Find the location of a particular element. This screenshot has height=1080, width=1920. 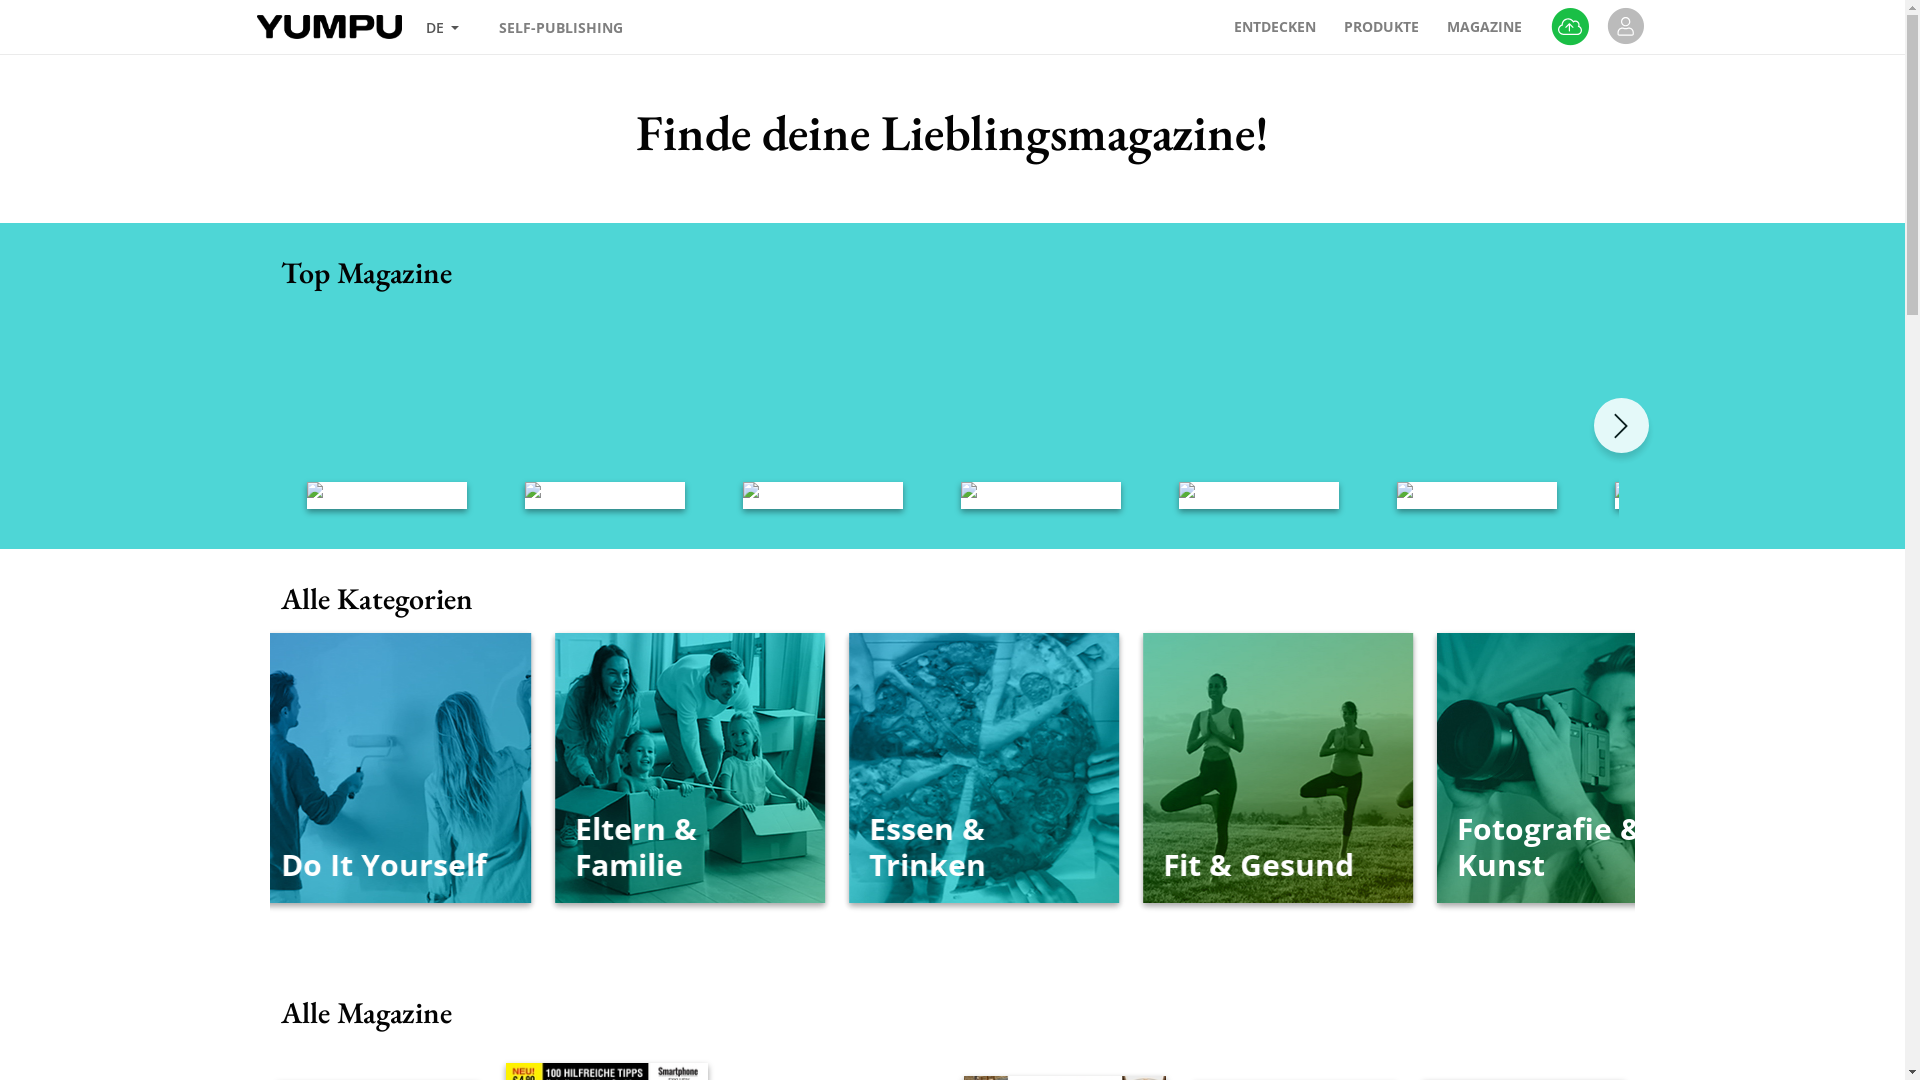

Yumpu is located at coordinates (324, 26).